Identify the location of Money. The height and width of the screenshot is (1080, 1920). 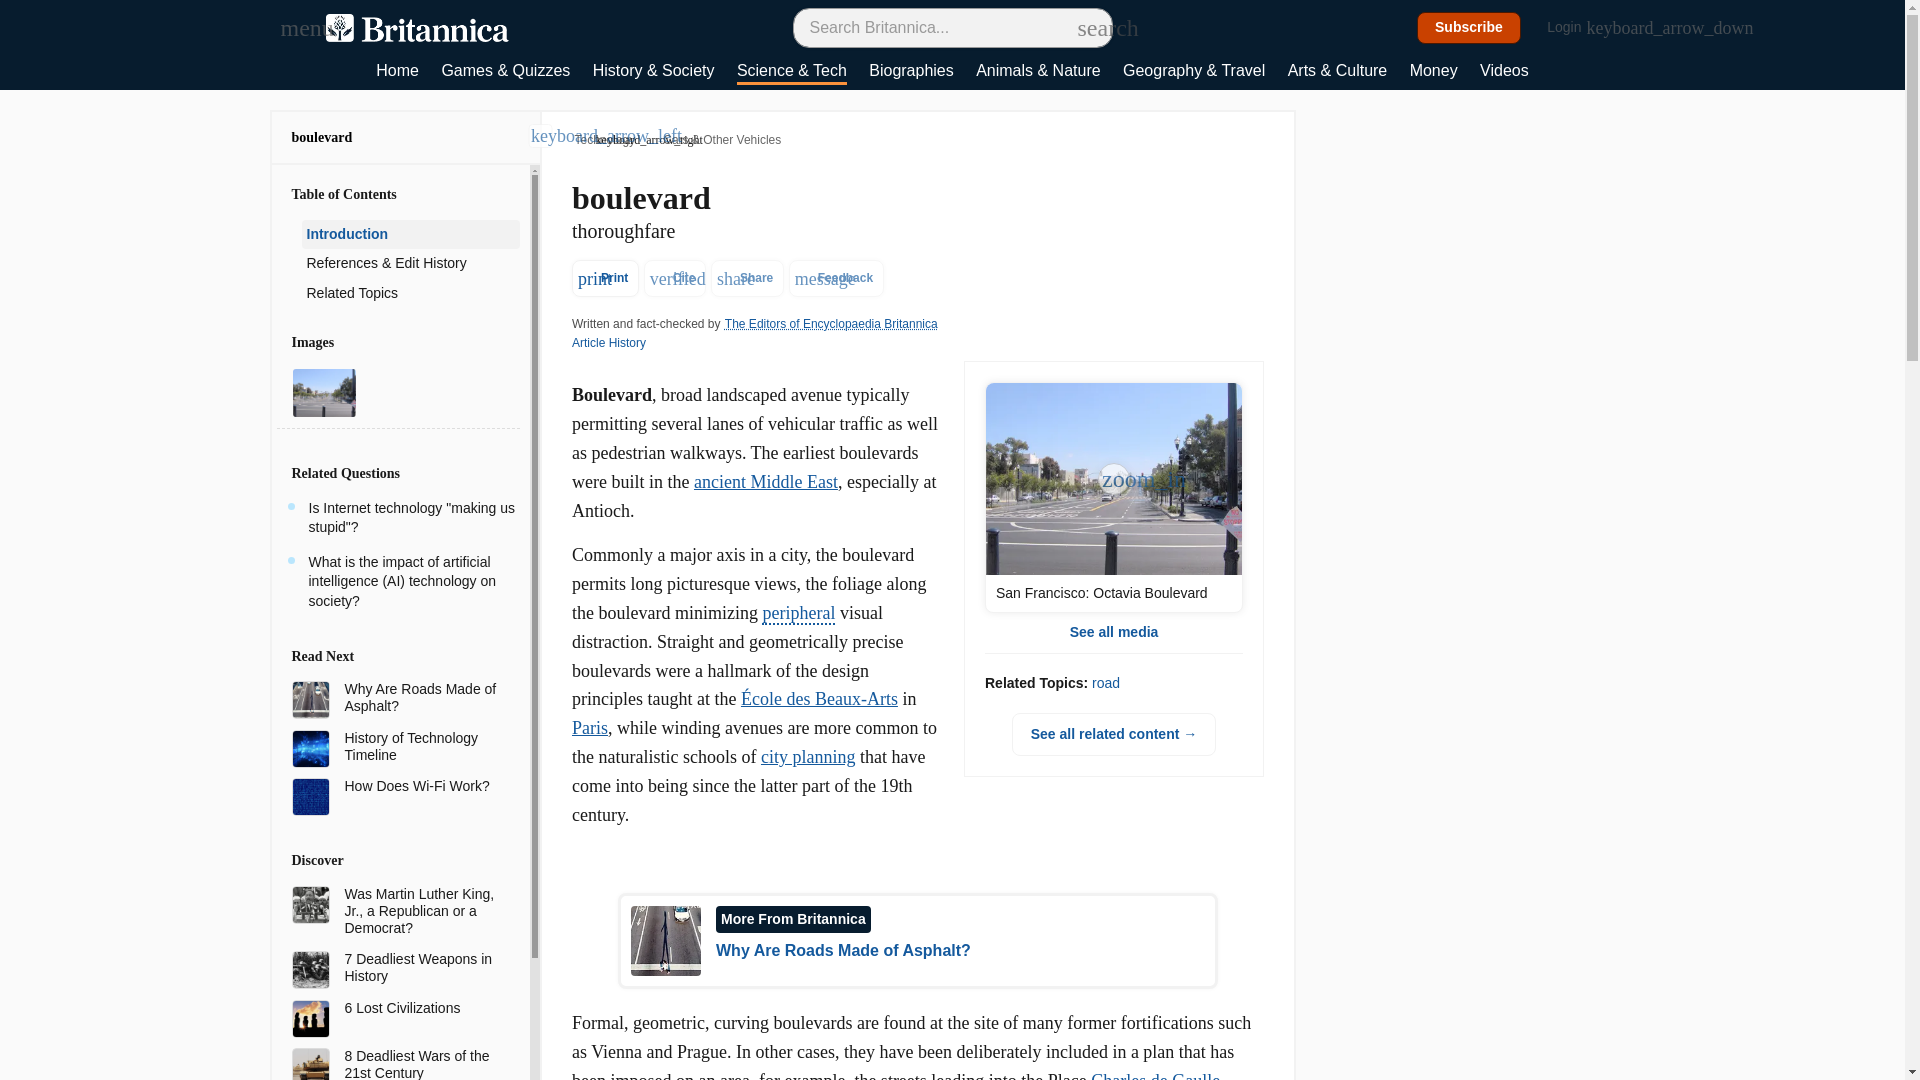
(1433, 72).